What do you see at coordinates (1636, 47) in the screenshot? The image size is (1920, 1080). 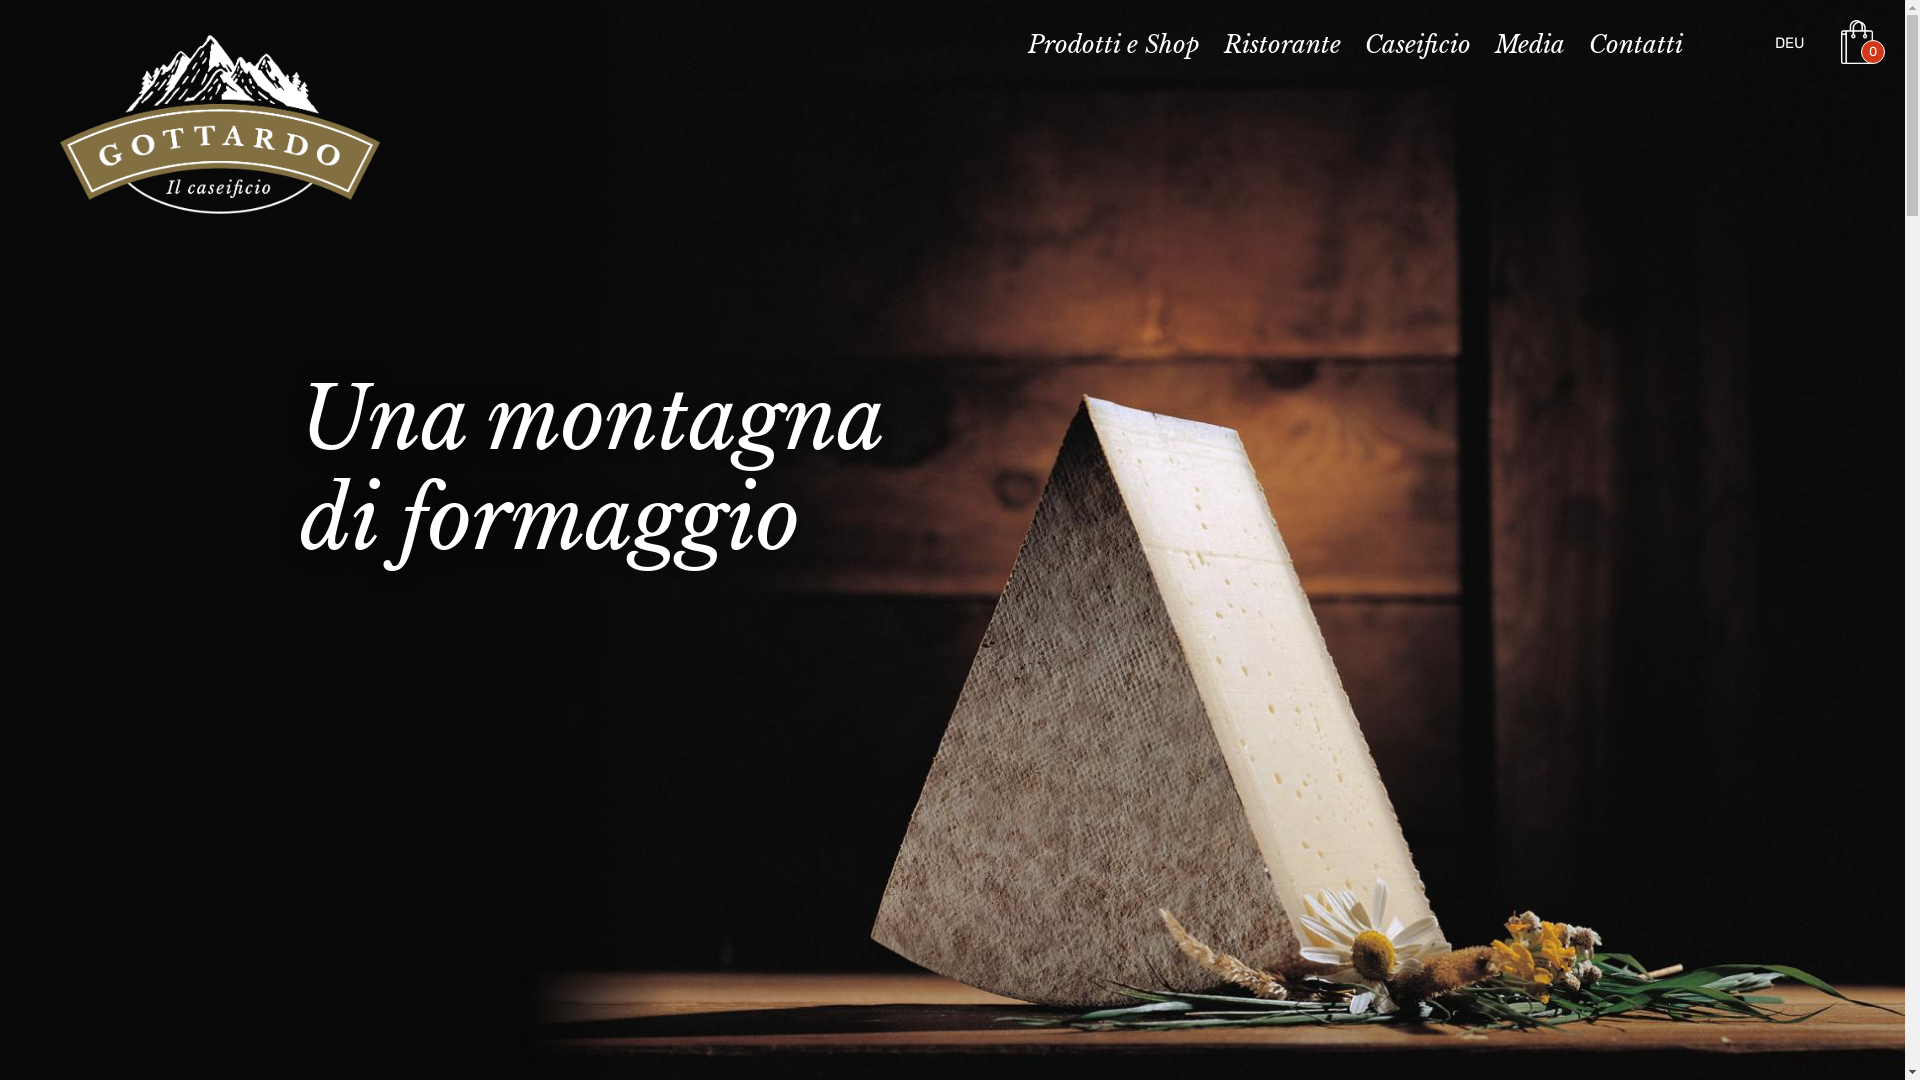 I see `Contatti` at bounding box center [1636, 47].